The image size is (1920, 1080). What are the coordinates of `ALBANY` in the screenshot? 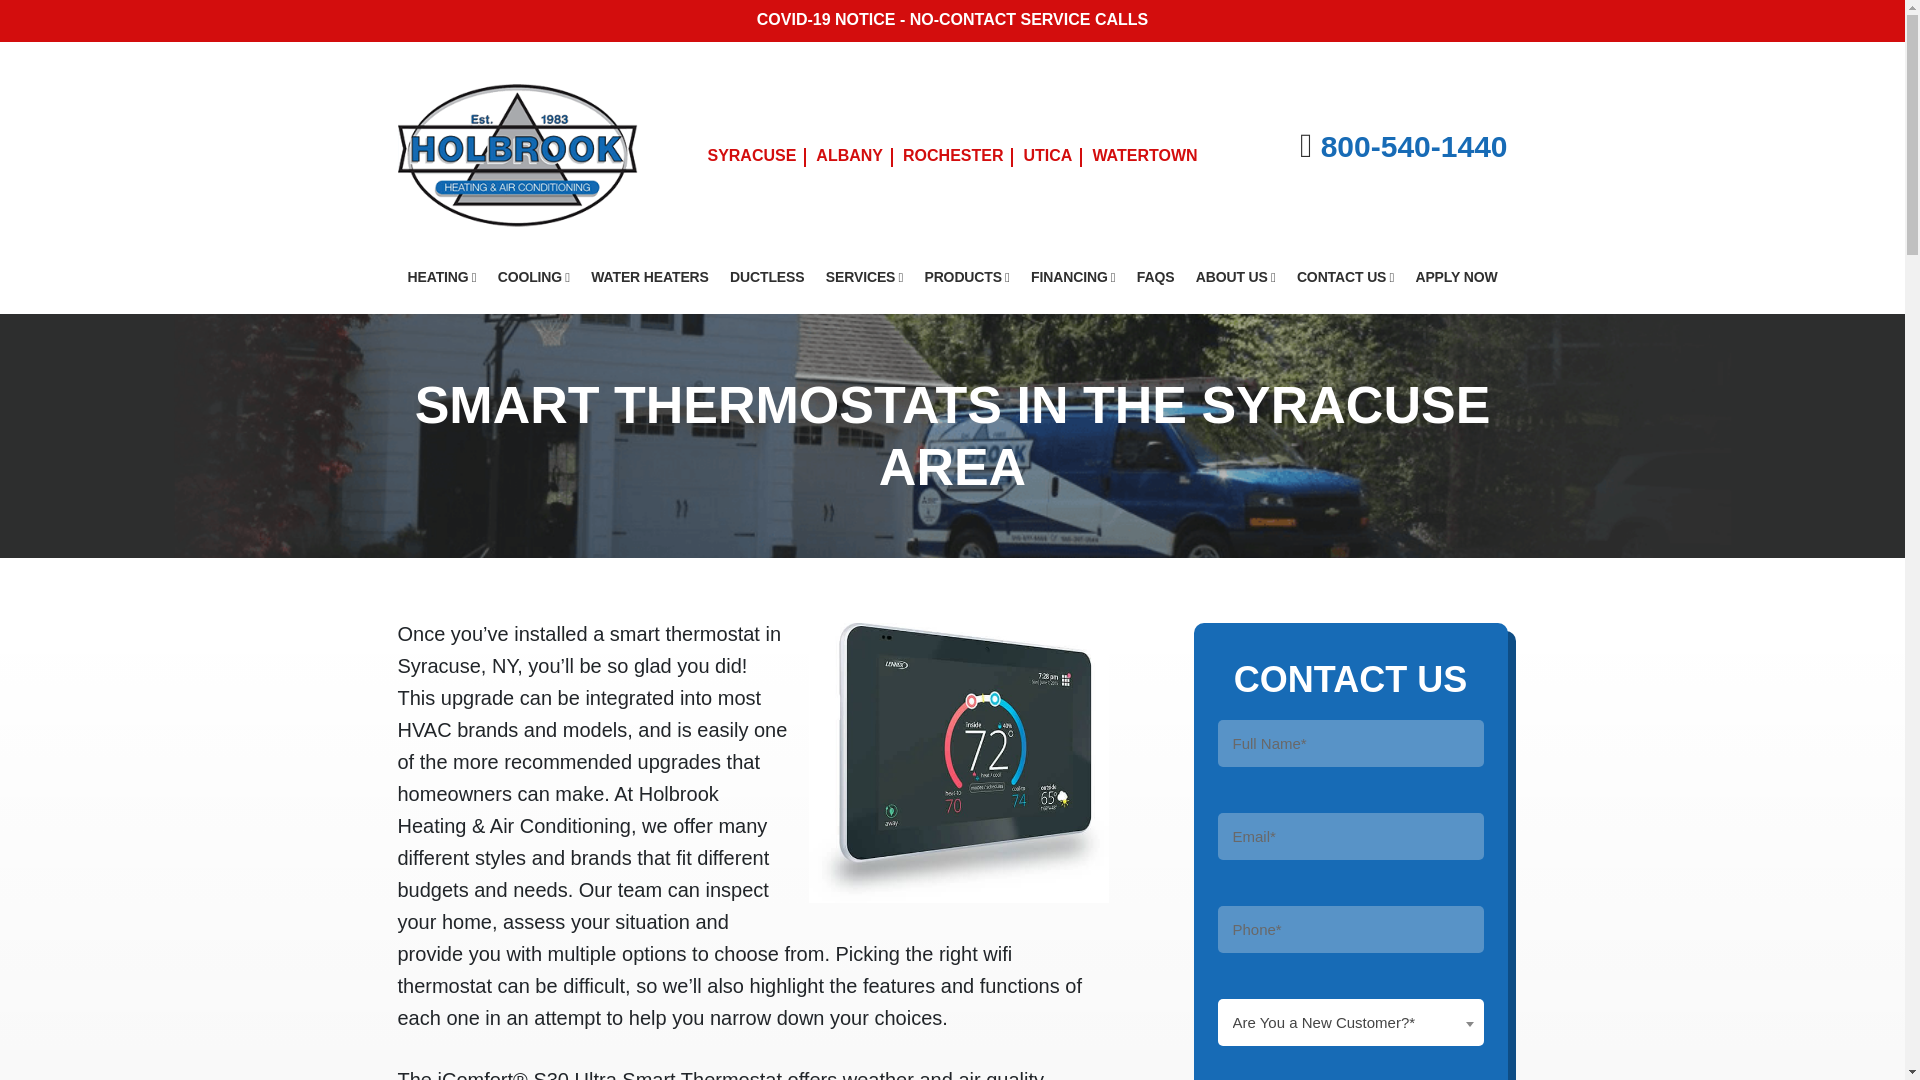 It's located at (849, 156).